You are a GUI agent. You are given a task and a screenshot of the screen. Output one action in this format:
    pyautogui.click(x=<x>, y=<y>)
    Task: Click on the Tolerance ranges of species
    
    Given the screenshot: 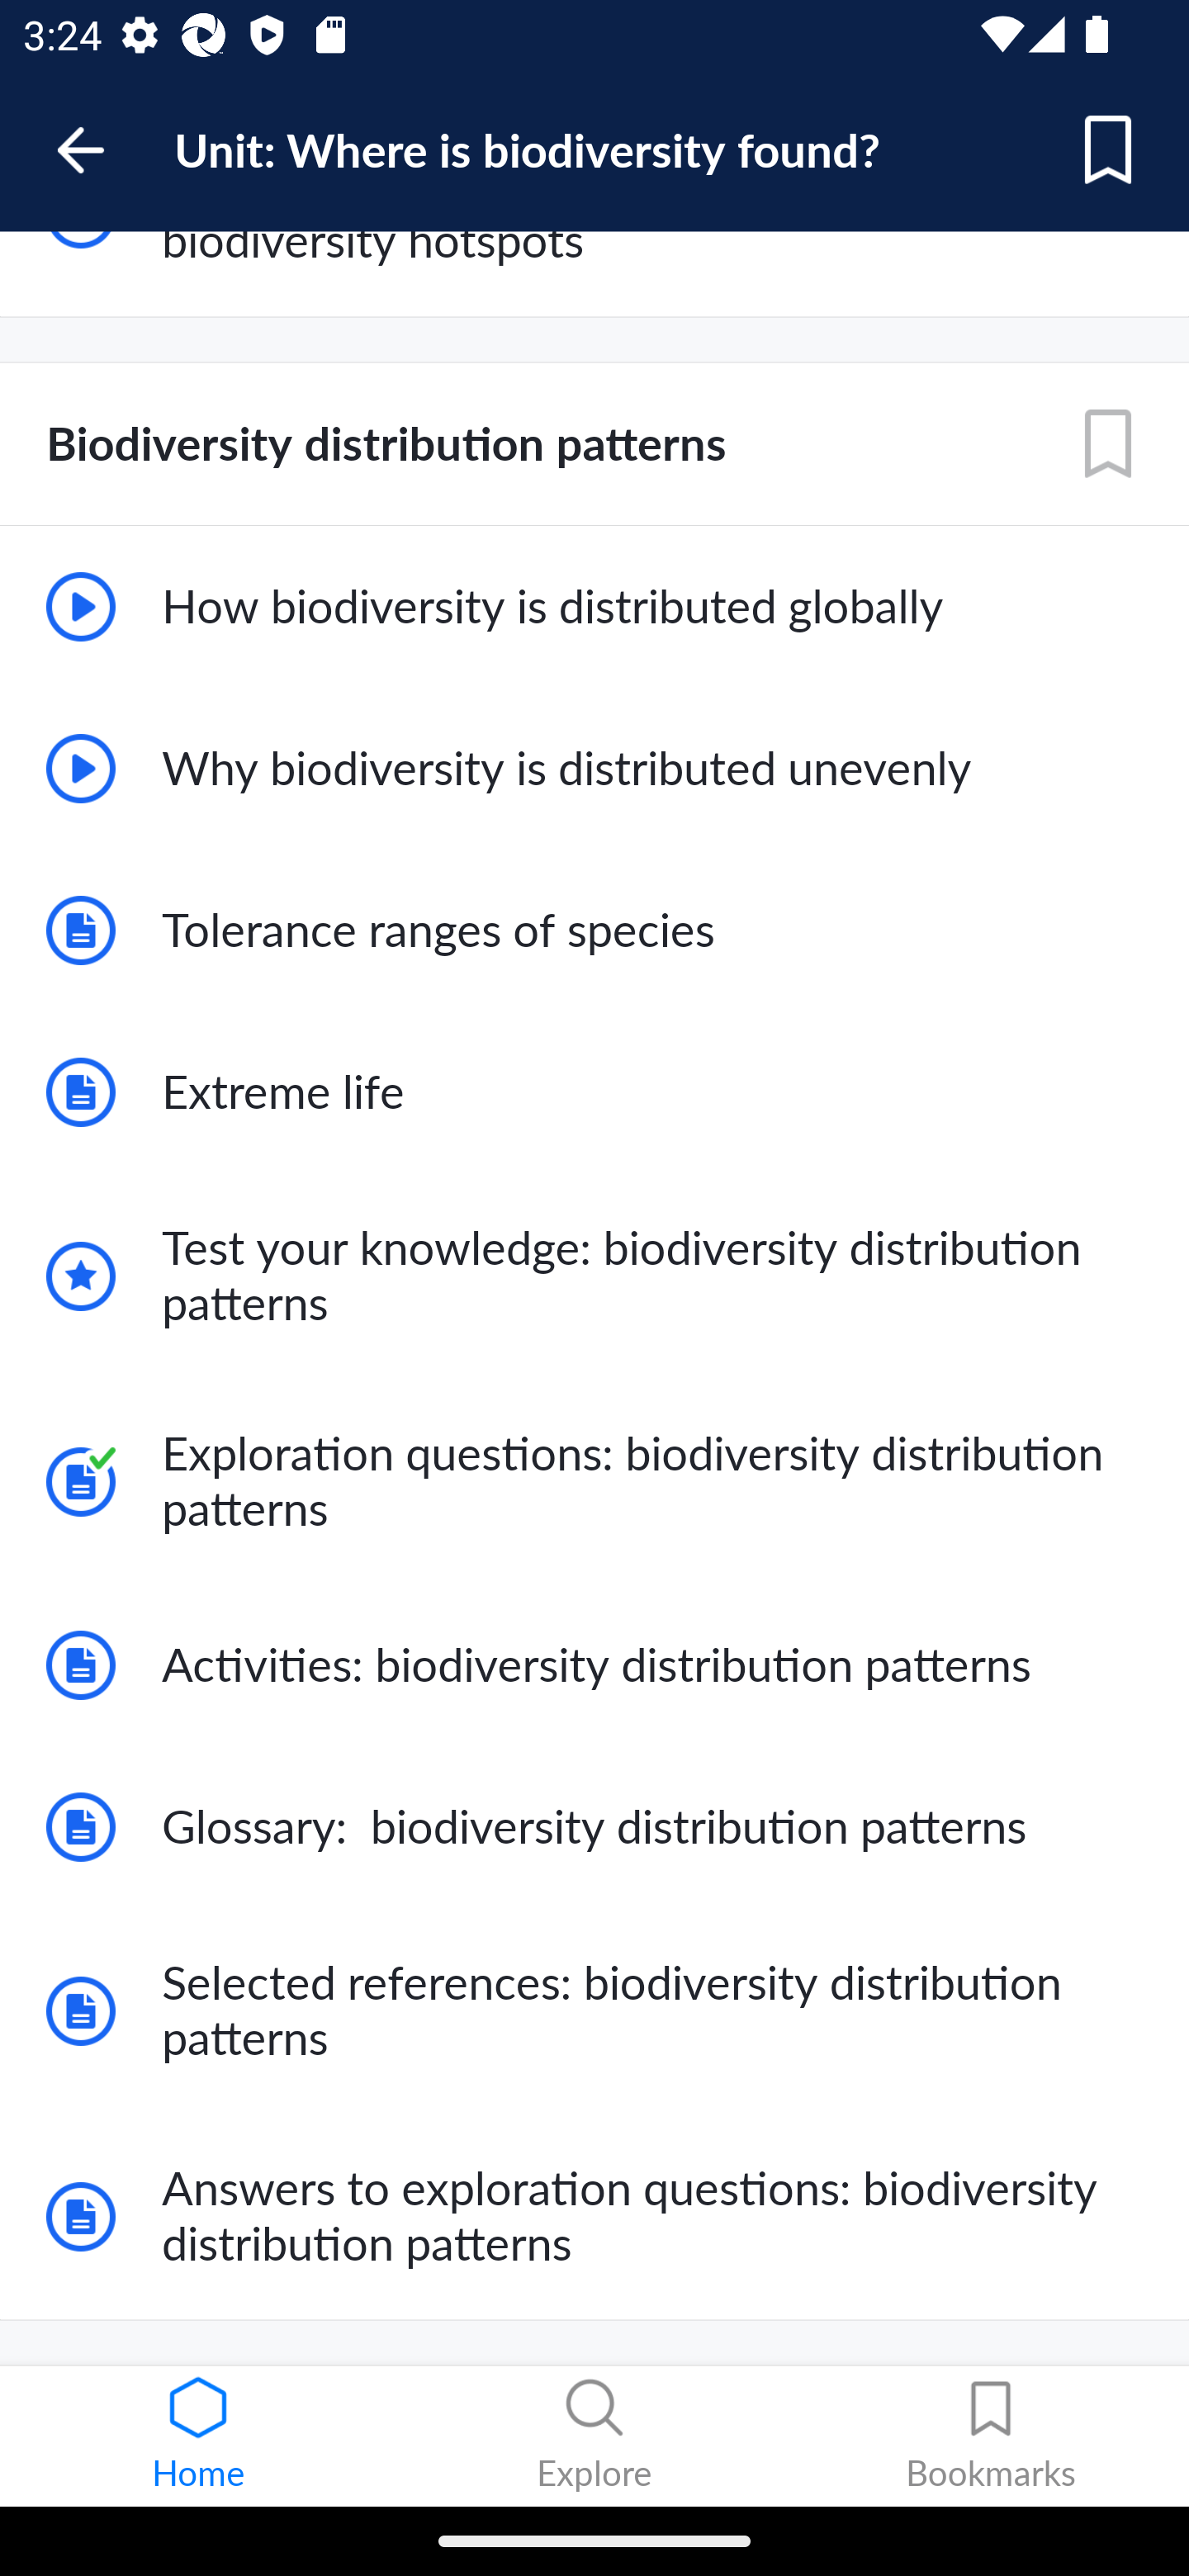 What is the action you would take?
    pyautogui.click(x=594, y=931)
    